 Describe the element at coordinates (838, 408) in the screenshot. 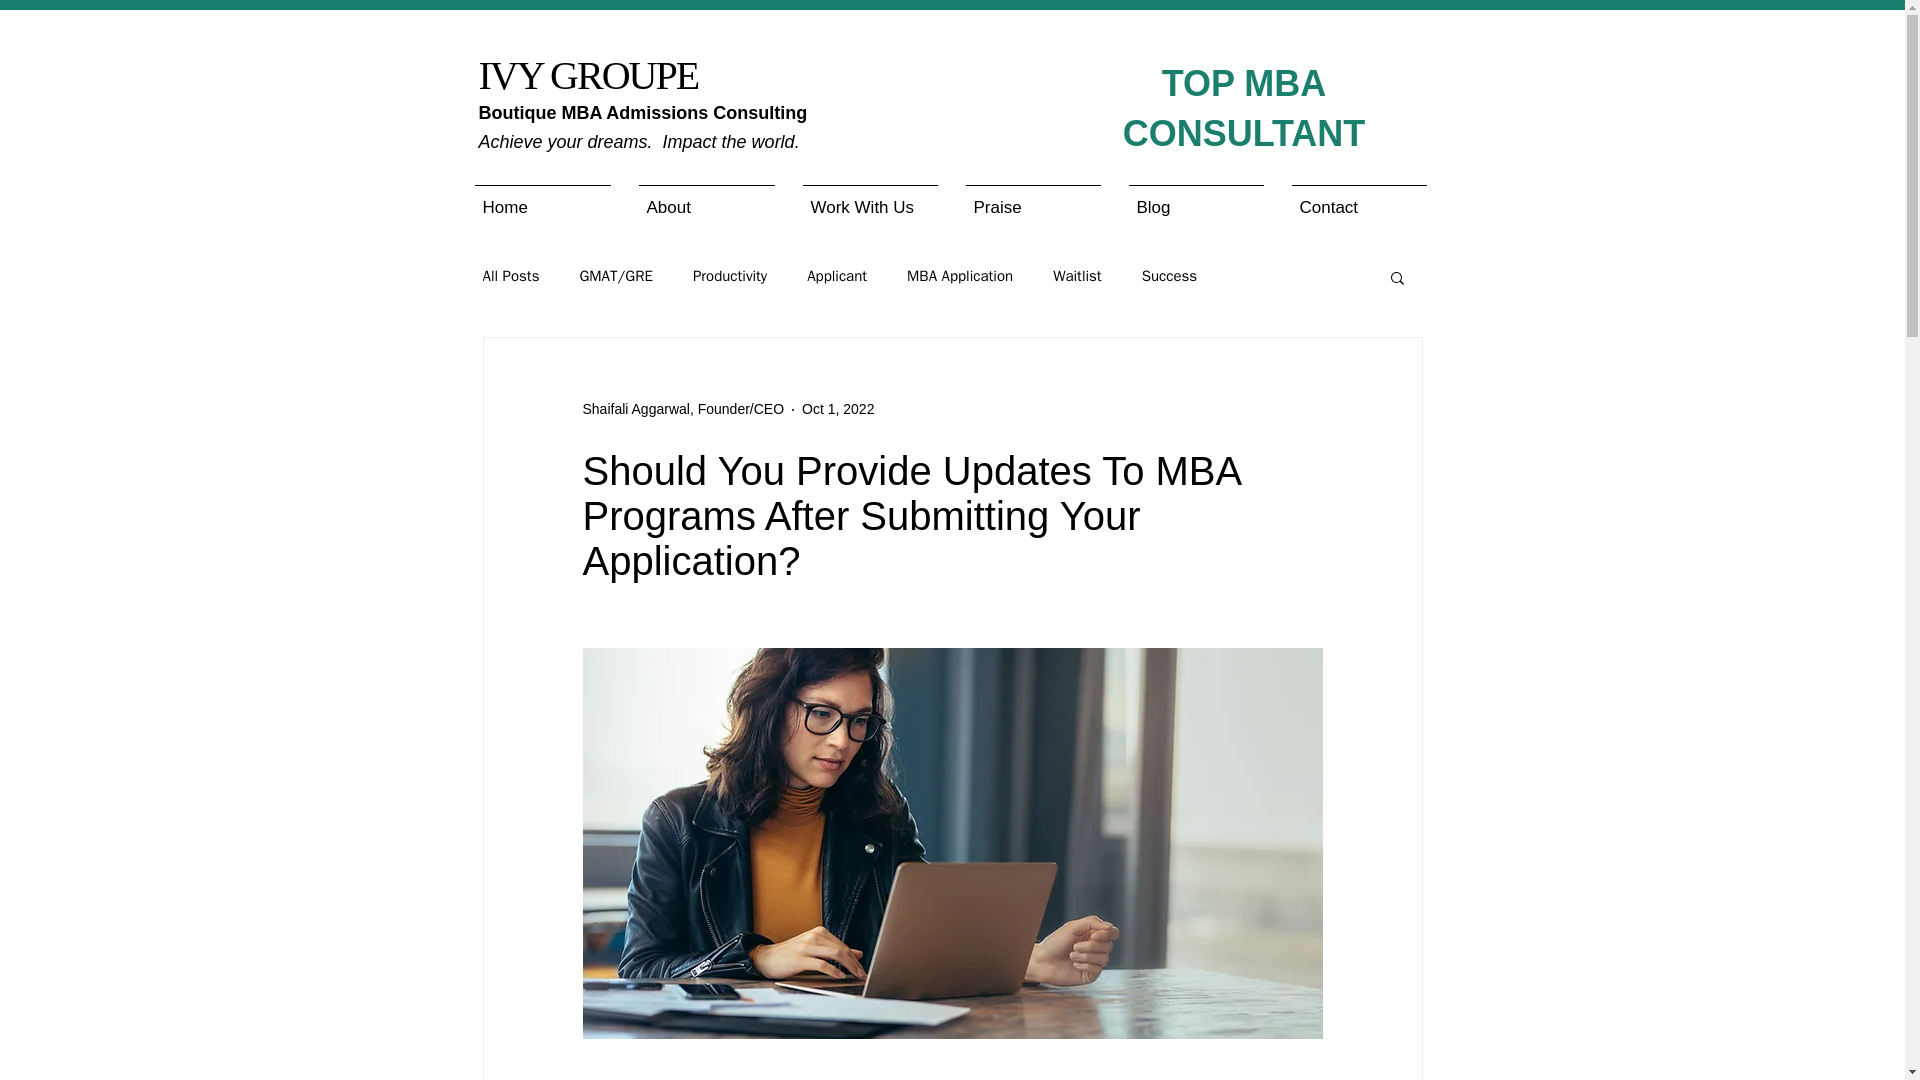

I see `Oct 1, 2022` at that location.